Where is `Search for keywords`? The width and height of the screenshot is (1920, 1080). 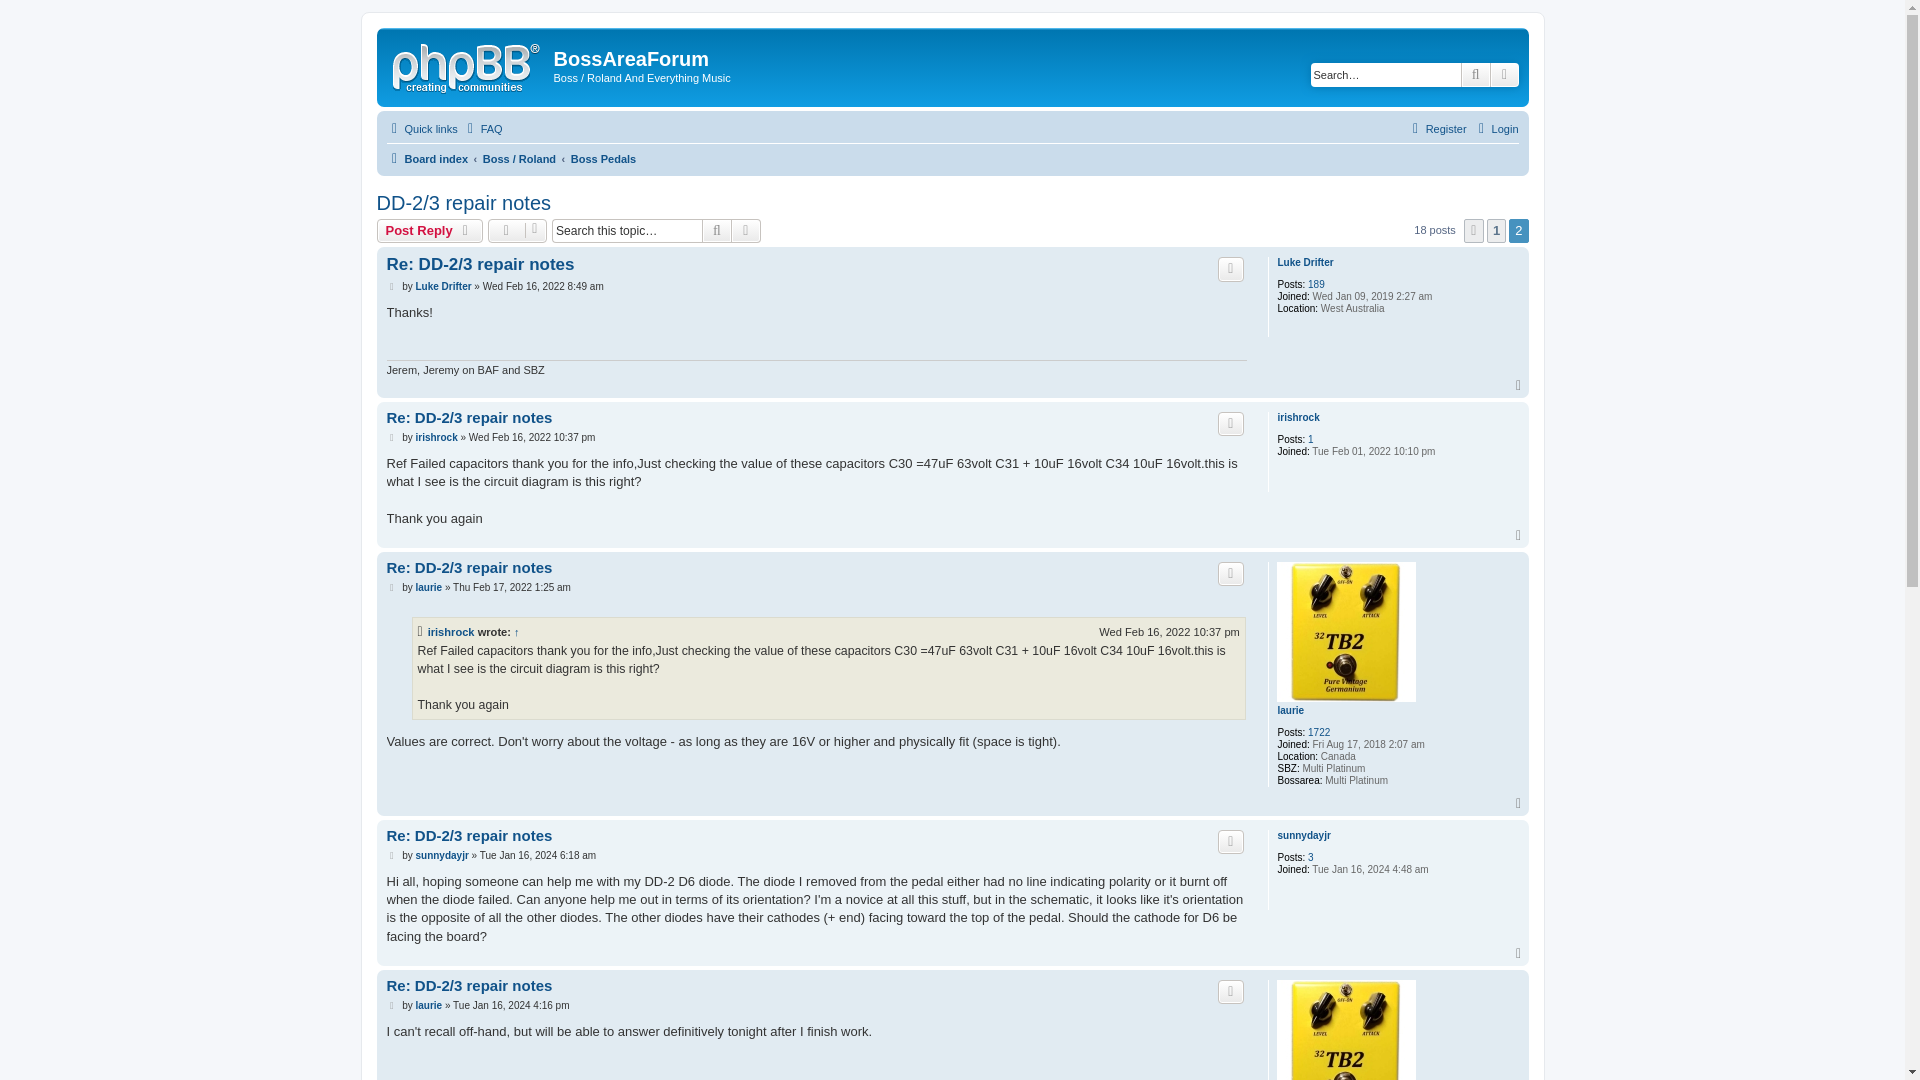
Search for keywords is located at coordinates (1386, 74).